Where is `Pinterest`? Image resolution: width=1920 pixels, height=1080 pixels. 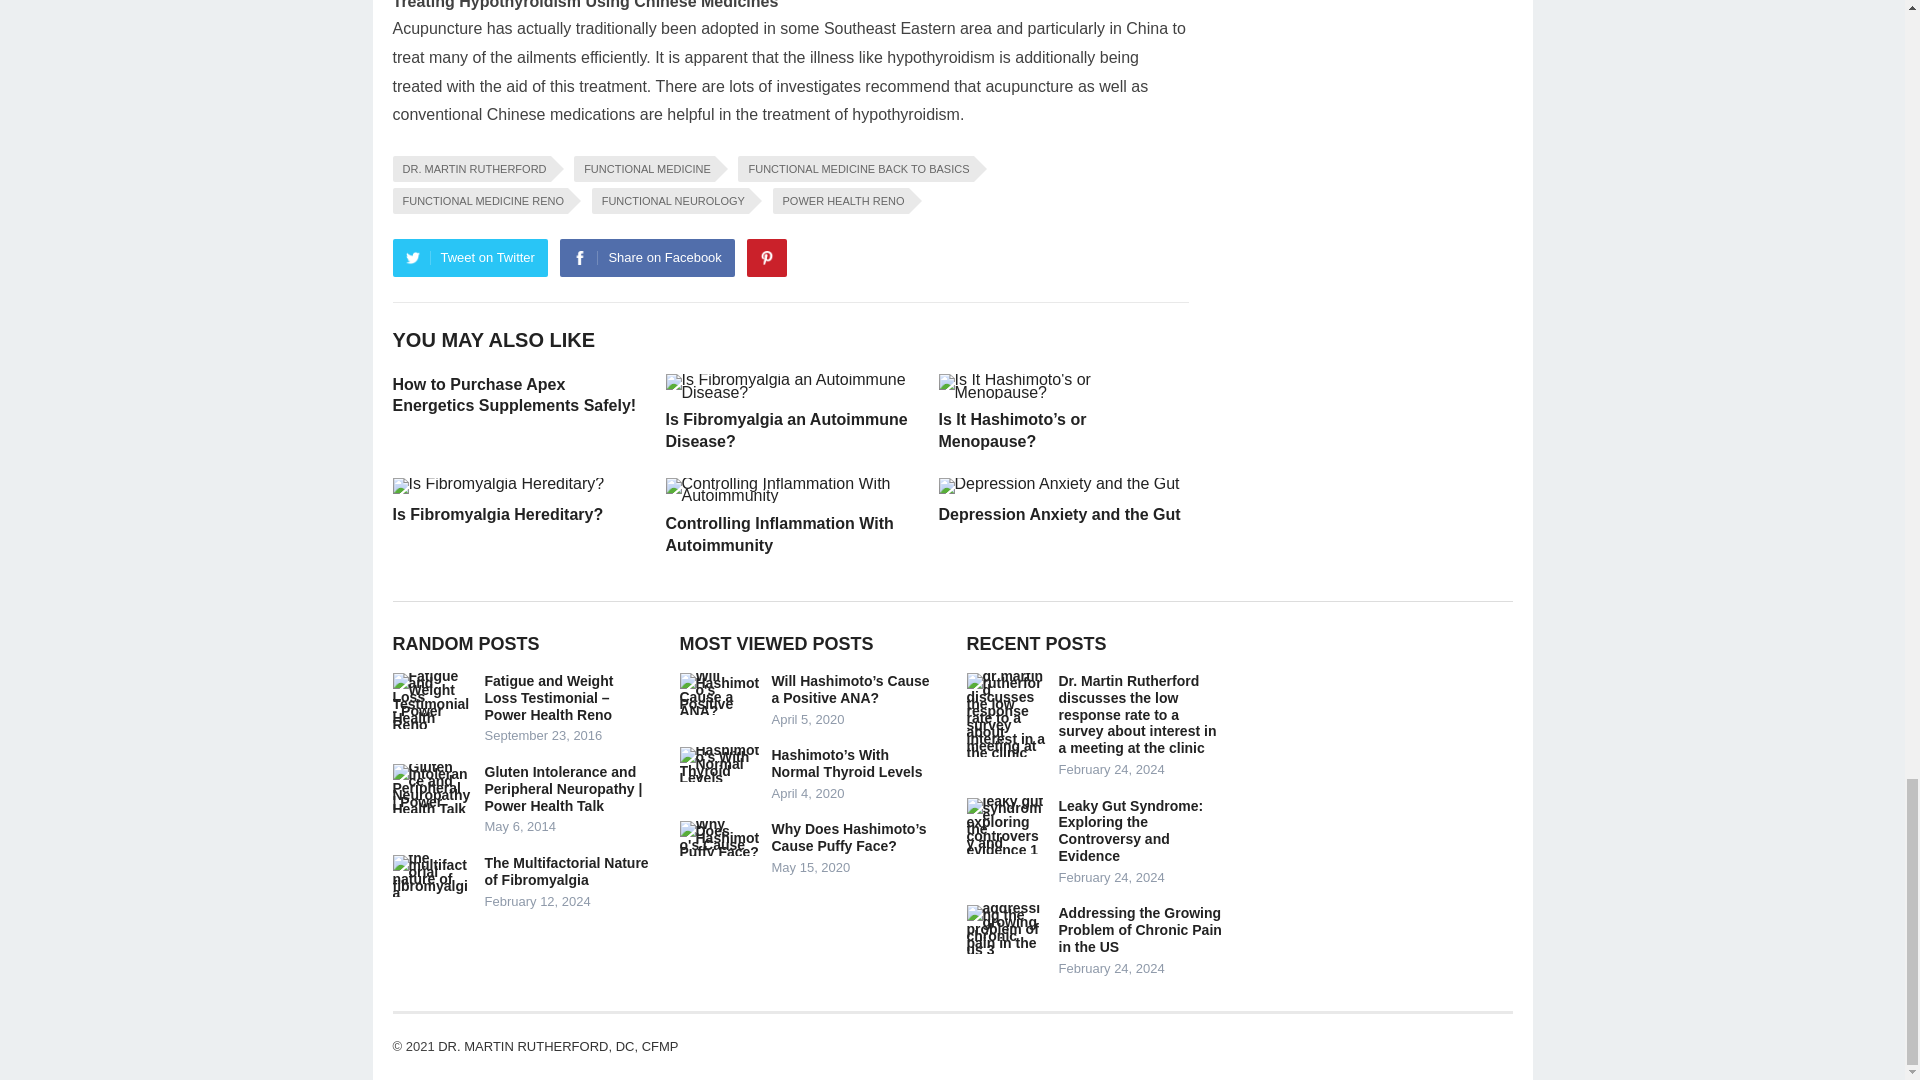
Pinterest is located at coordinates (766, 257).